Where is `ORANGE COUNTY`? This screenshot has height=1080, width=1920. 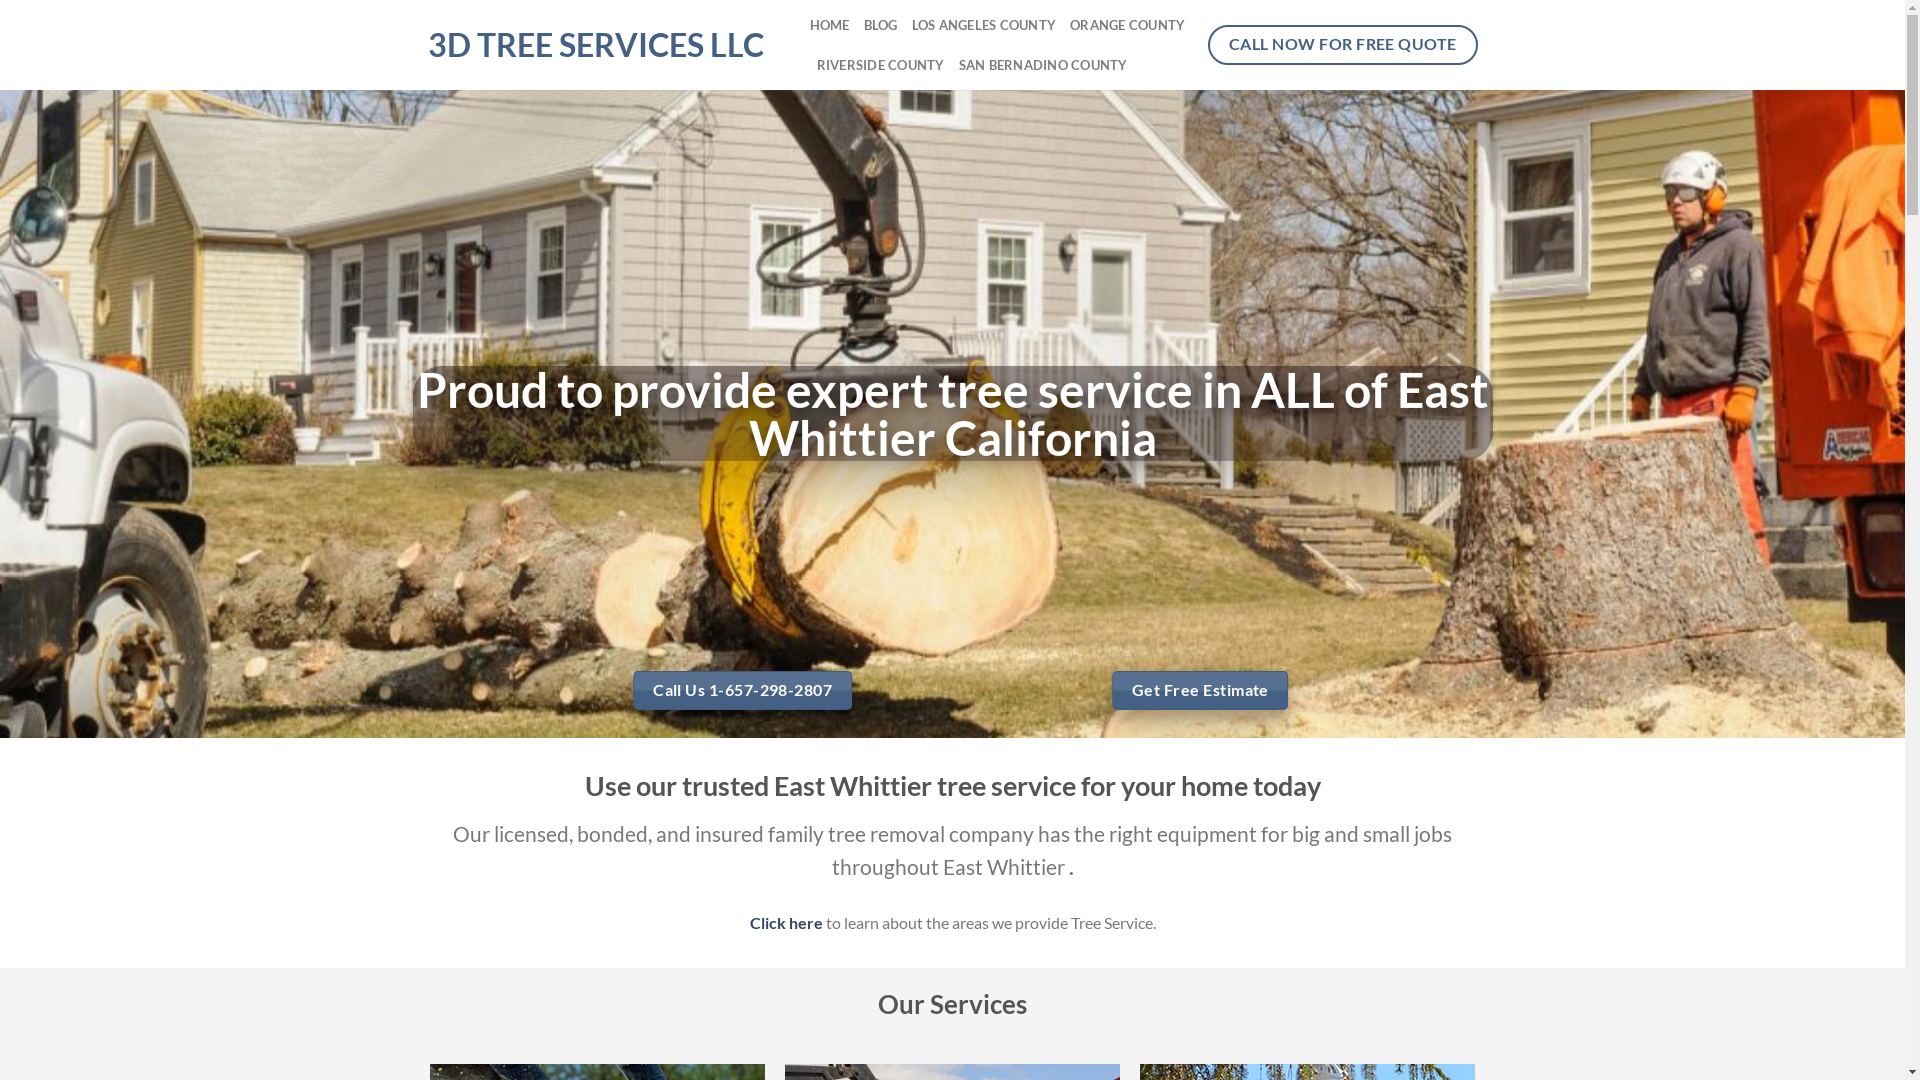
ORANGE COUNTY is located at coordinates (1128, 25).